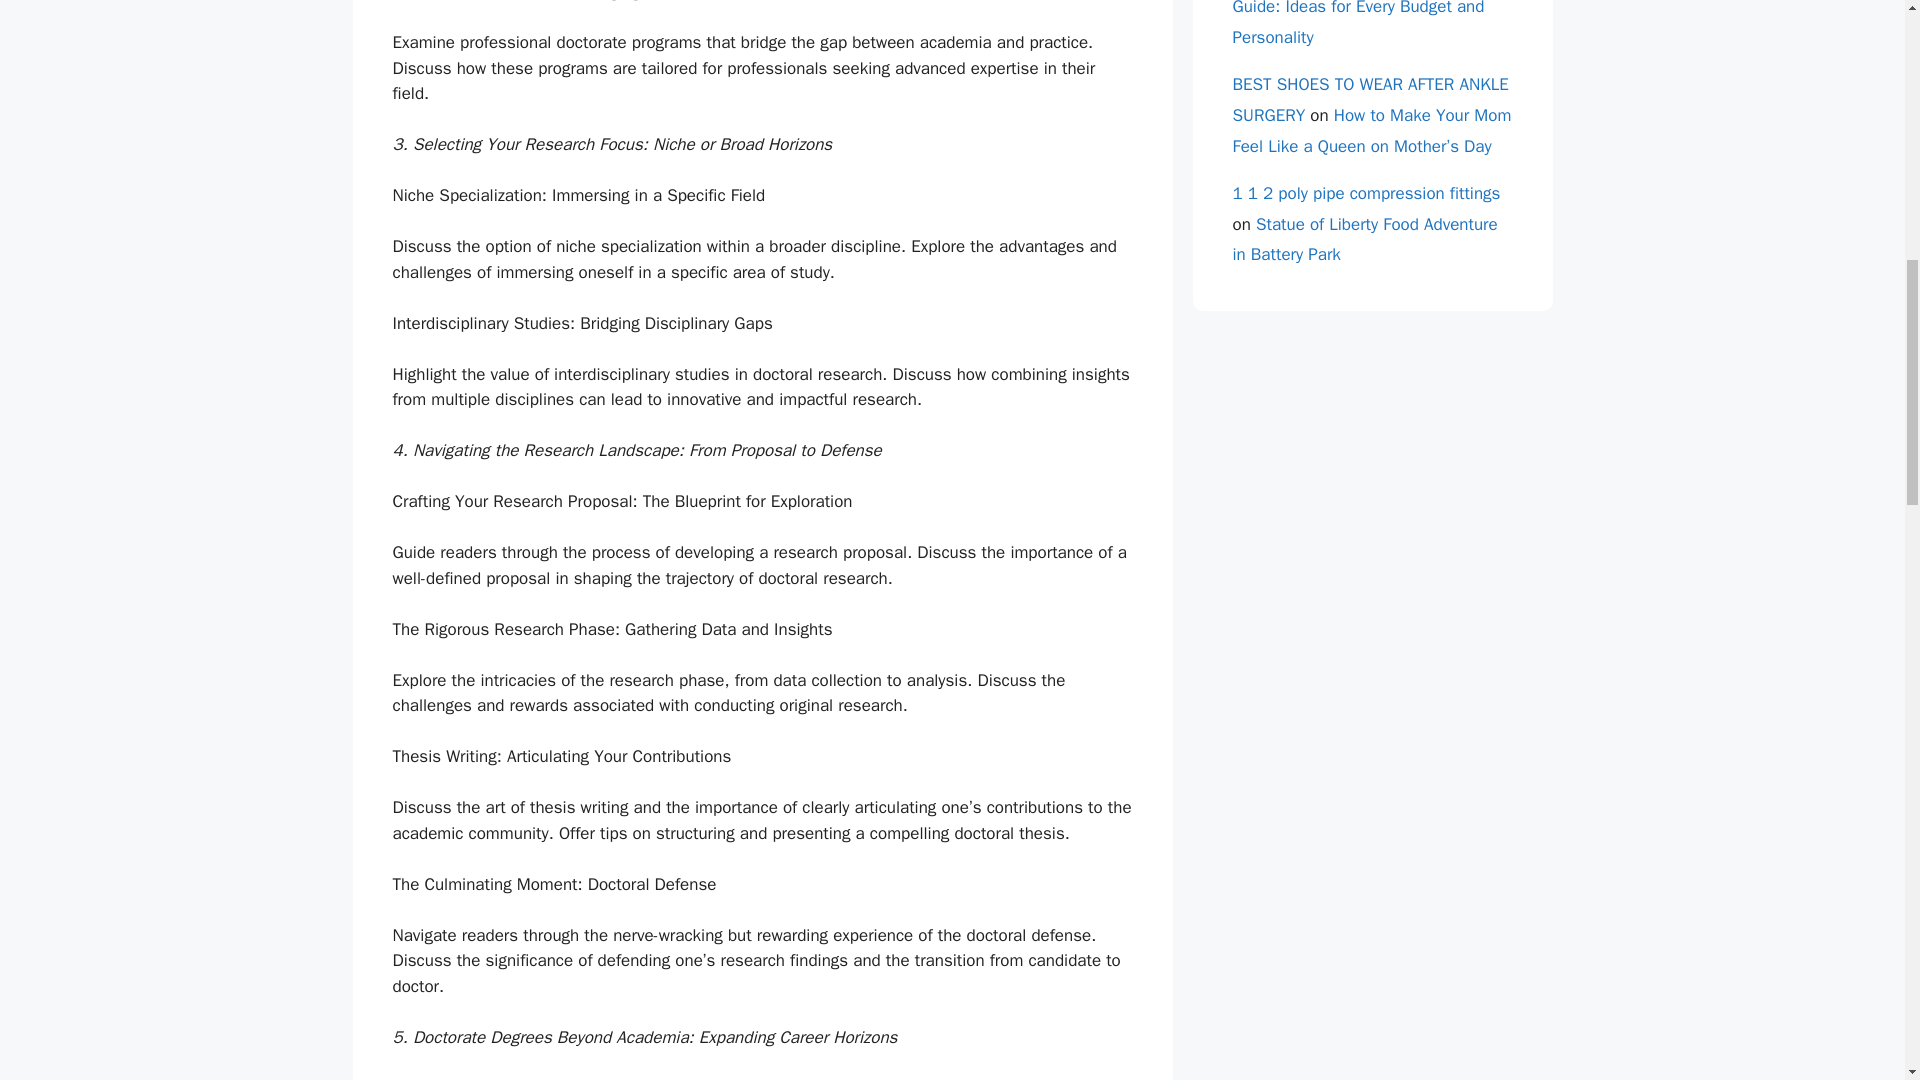  What do you see at coordinates (1370, 100) in the screenshot?
I see `BEST SHOES TO WEAR AFTER ANKLE SURGERY` at bounding box center [1370, 100].